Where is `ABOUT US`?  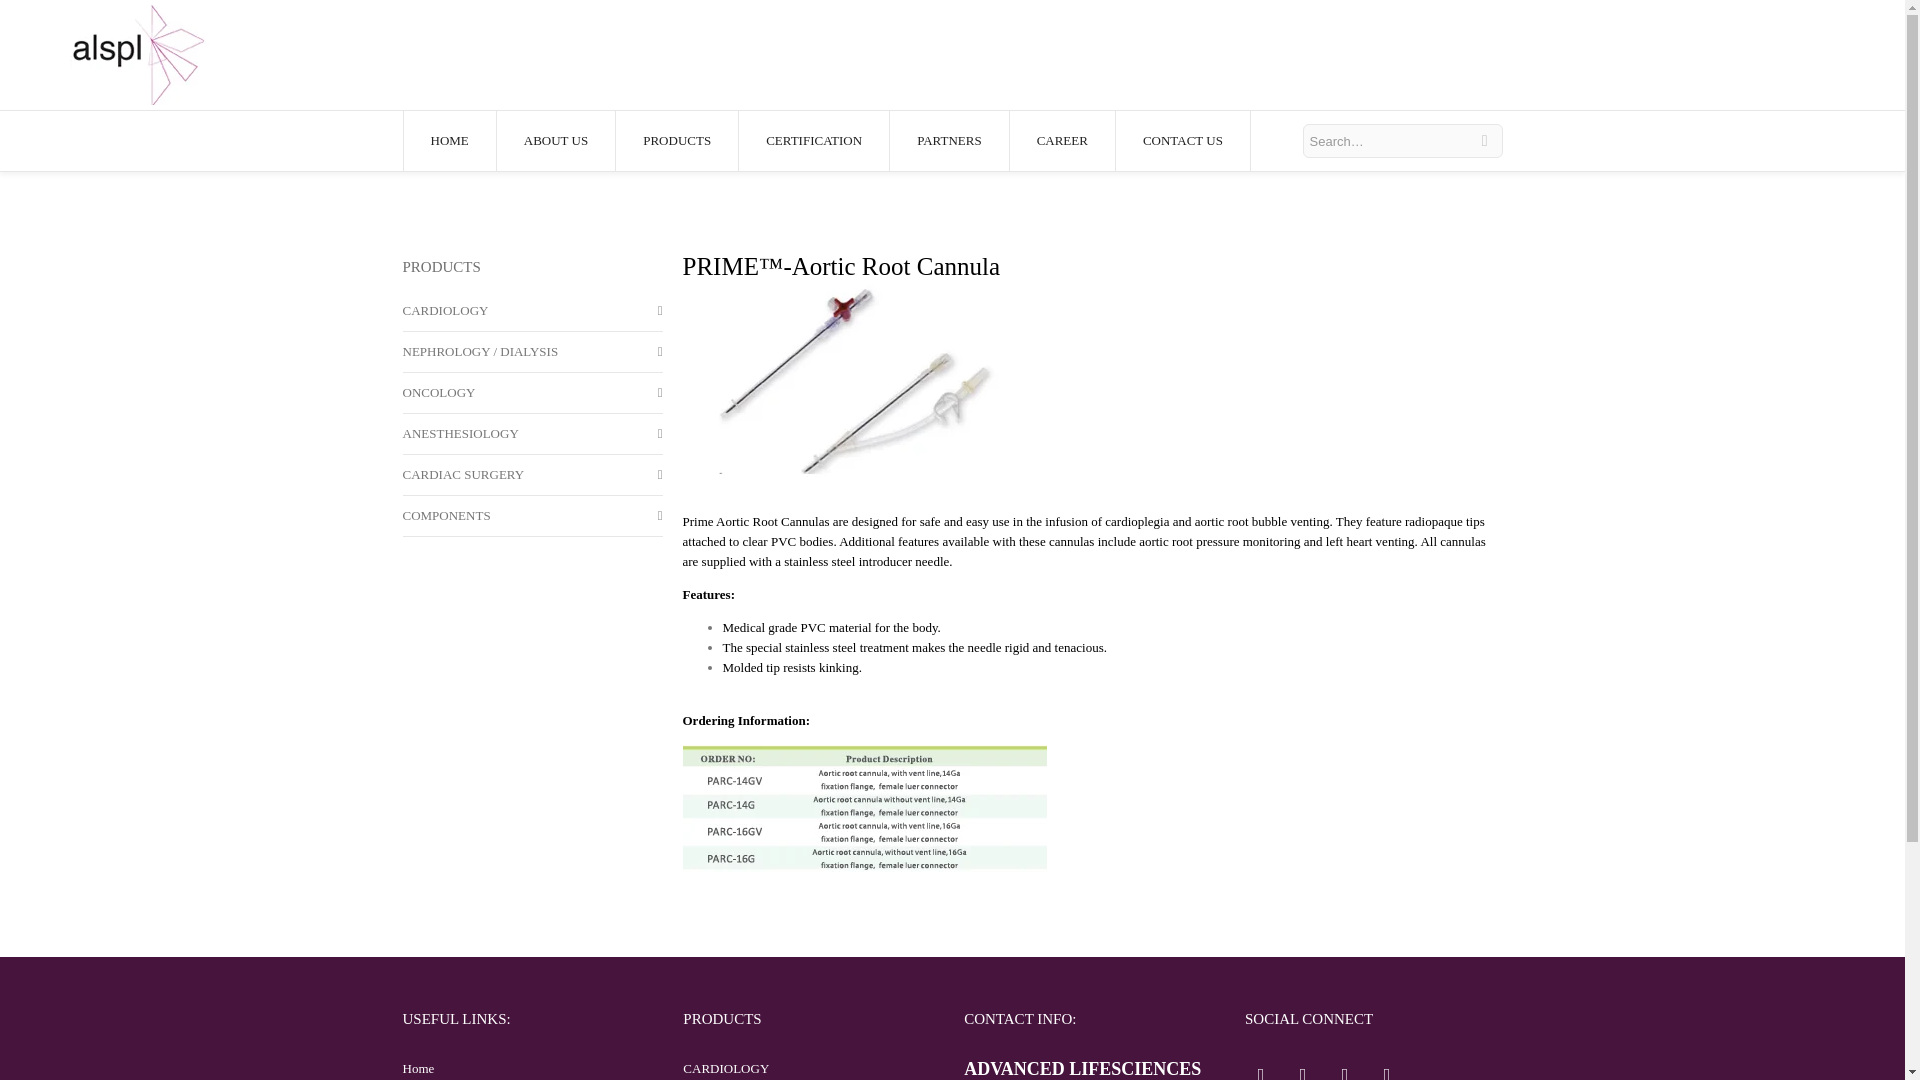 ABOUT US is located at coordinates (556, 140).